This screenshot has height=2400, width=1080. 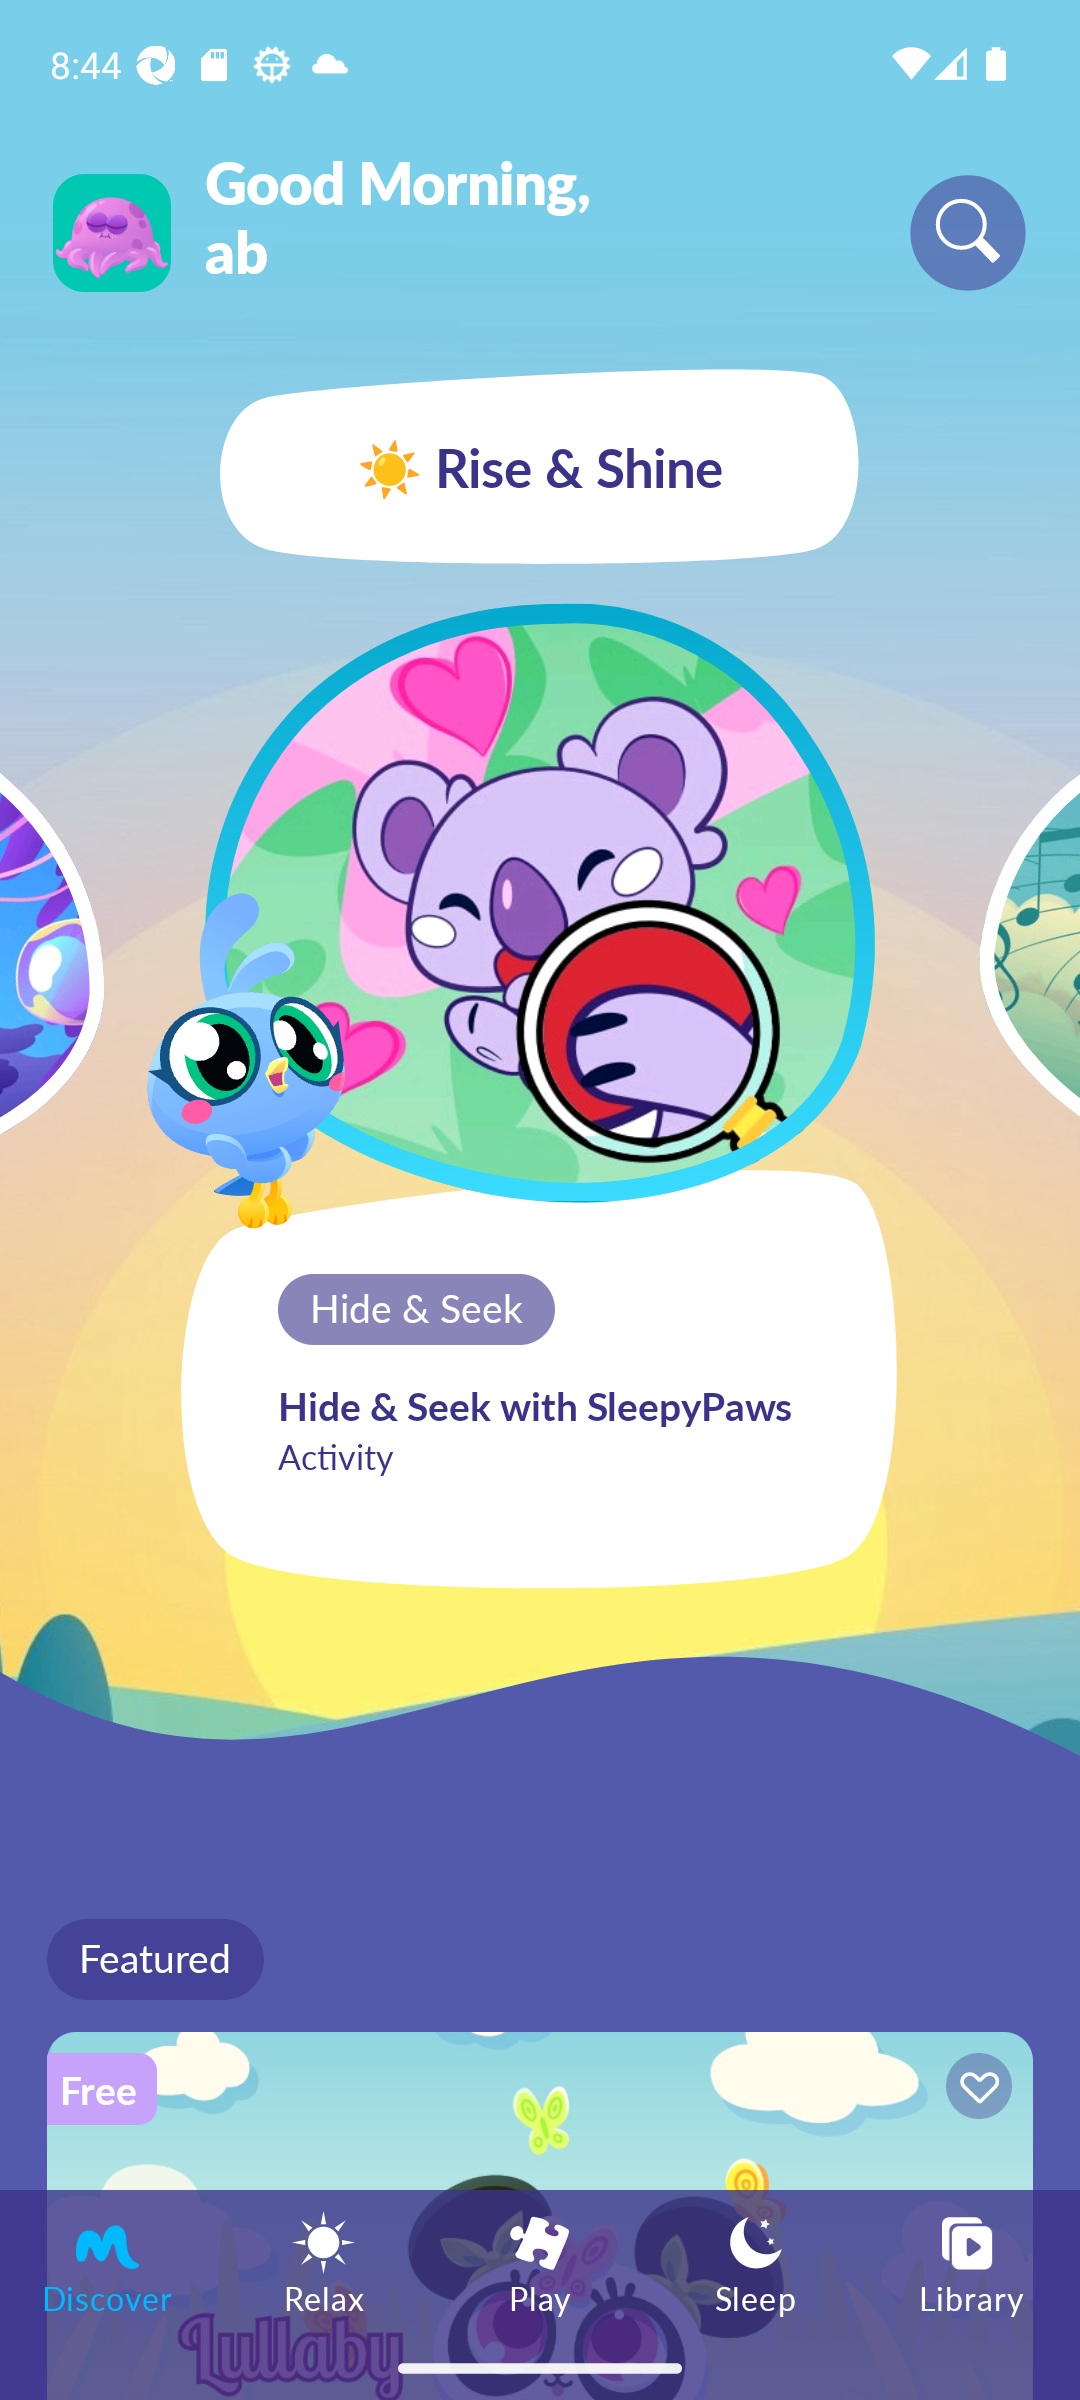 I want to click on Sleep, so click(x=756, y=2262).